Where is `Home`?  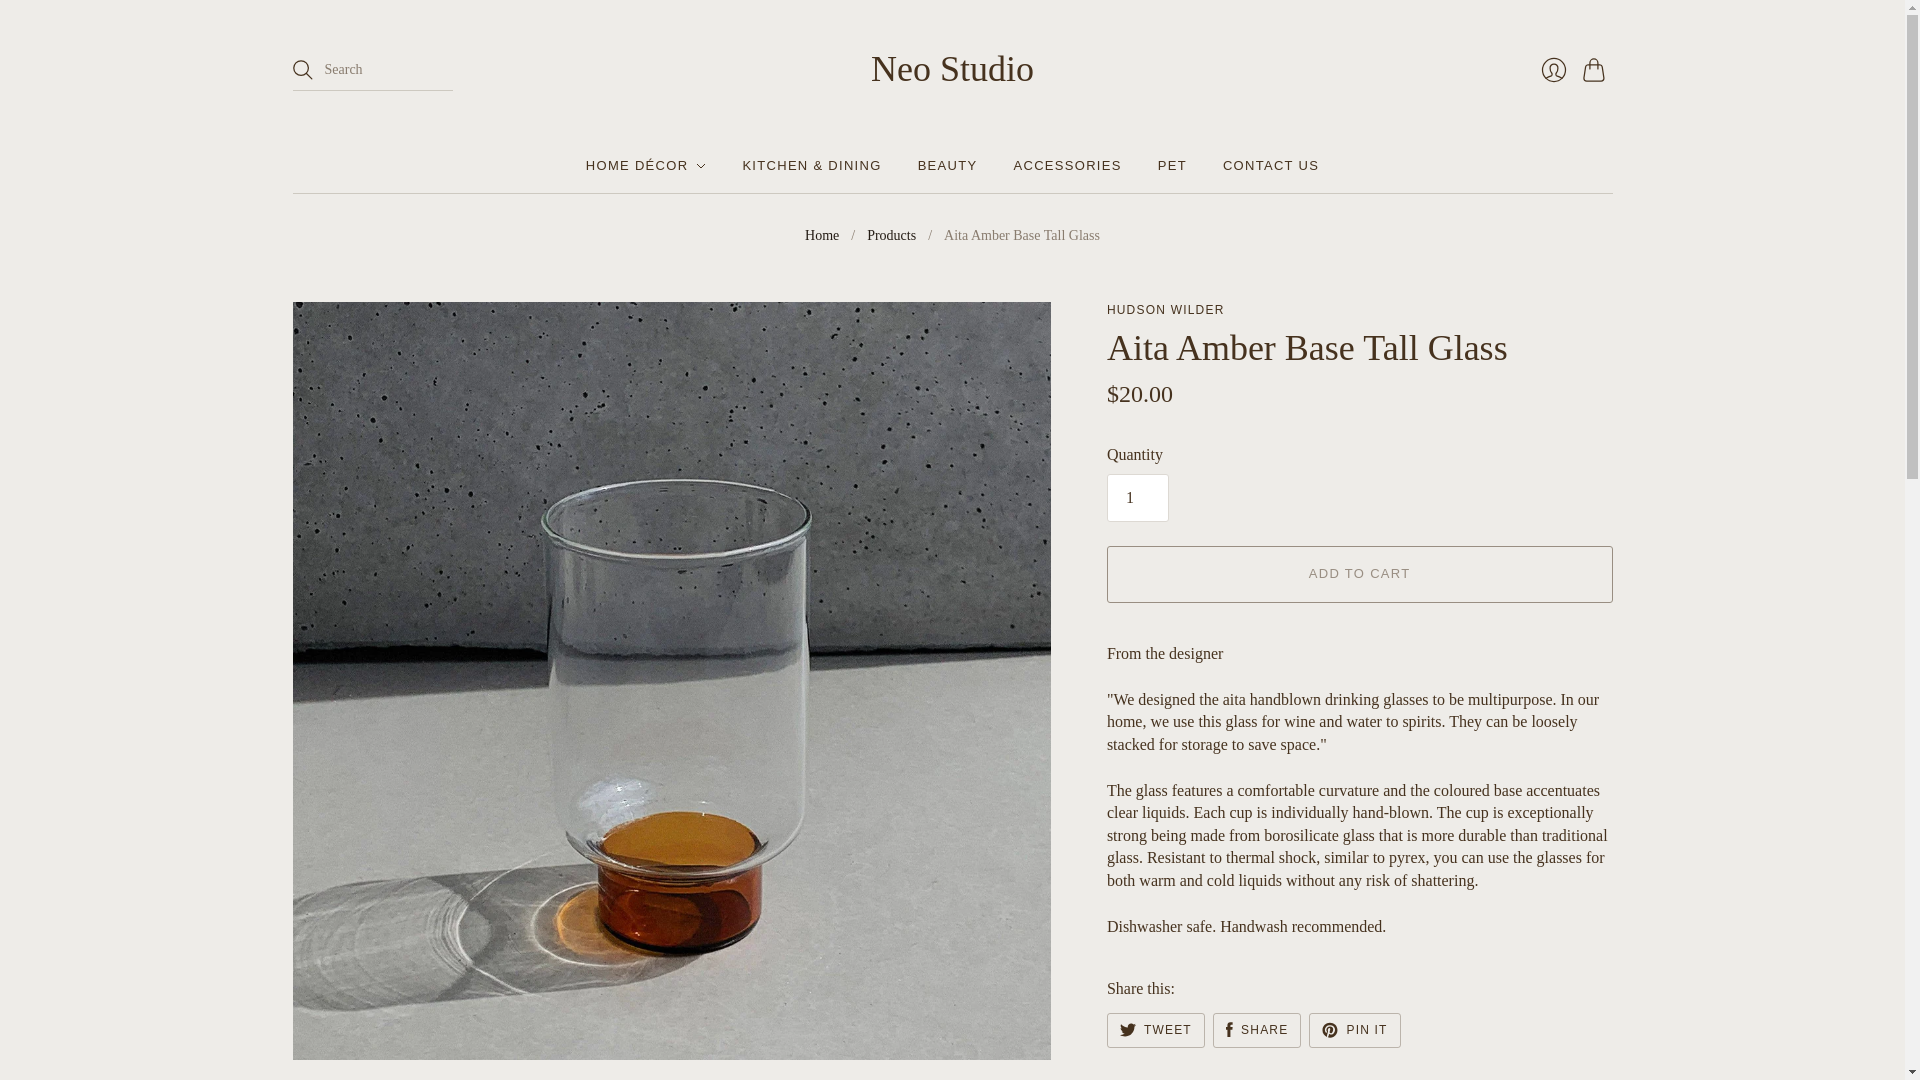
Home is located at coordinates (822, 236).